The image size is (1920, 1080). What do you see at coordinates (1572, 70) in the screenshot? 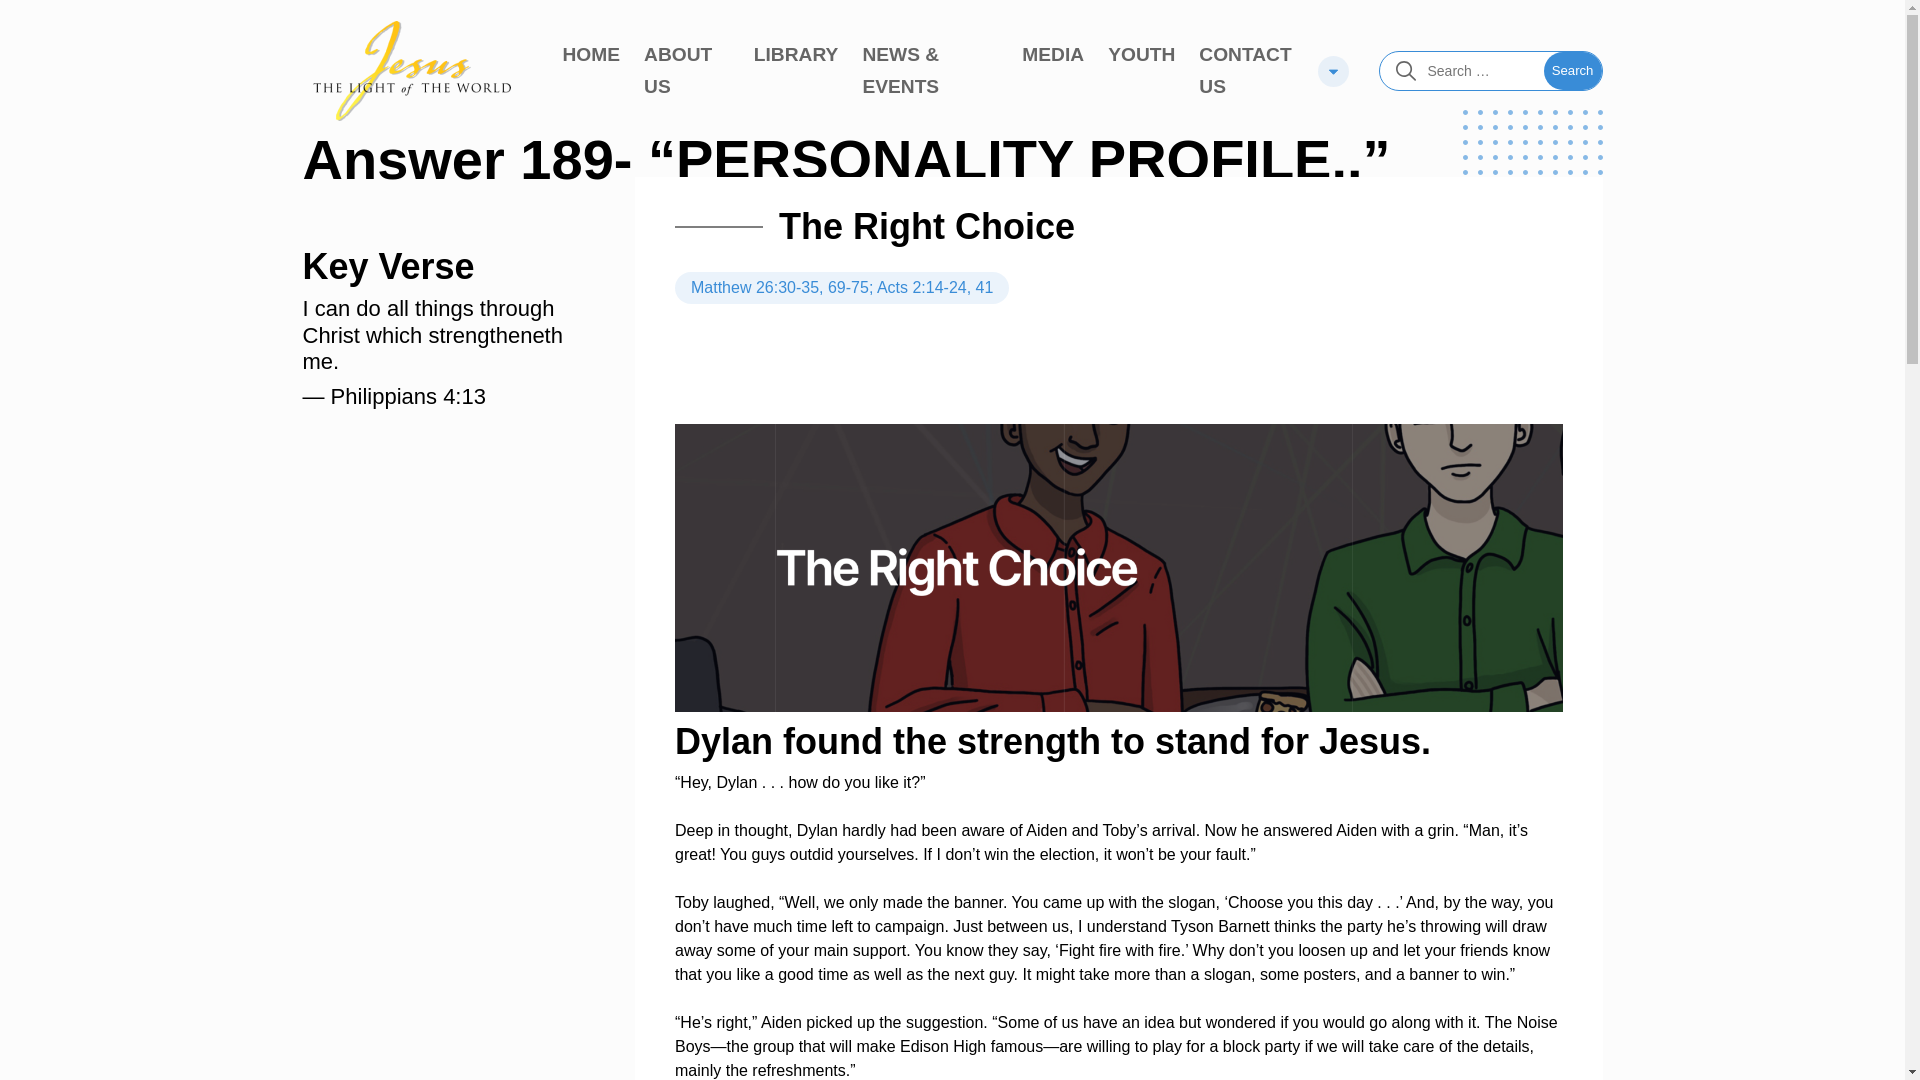
I see `Search` at bounding box center [1572, 70].